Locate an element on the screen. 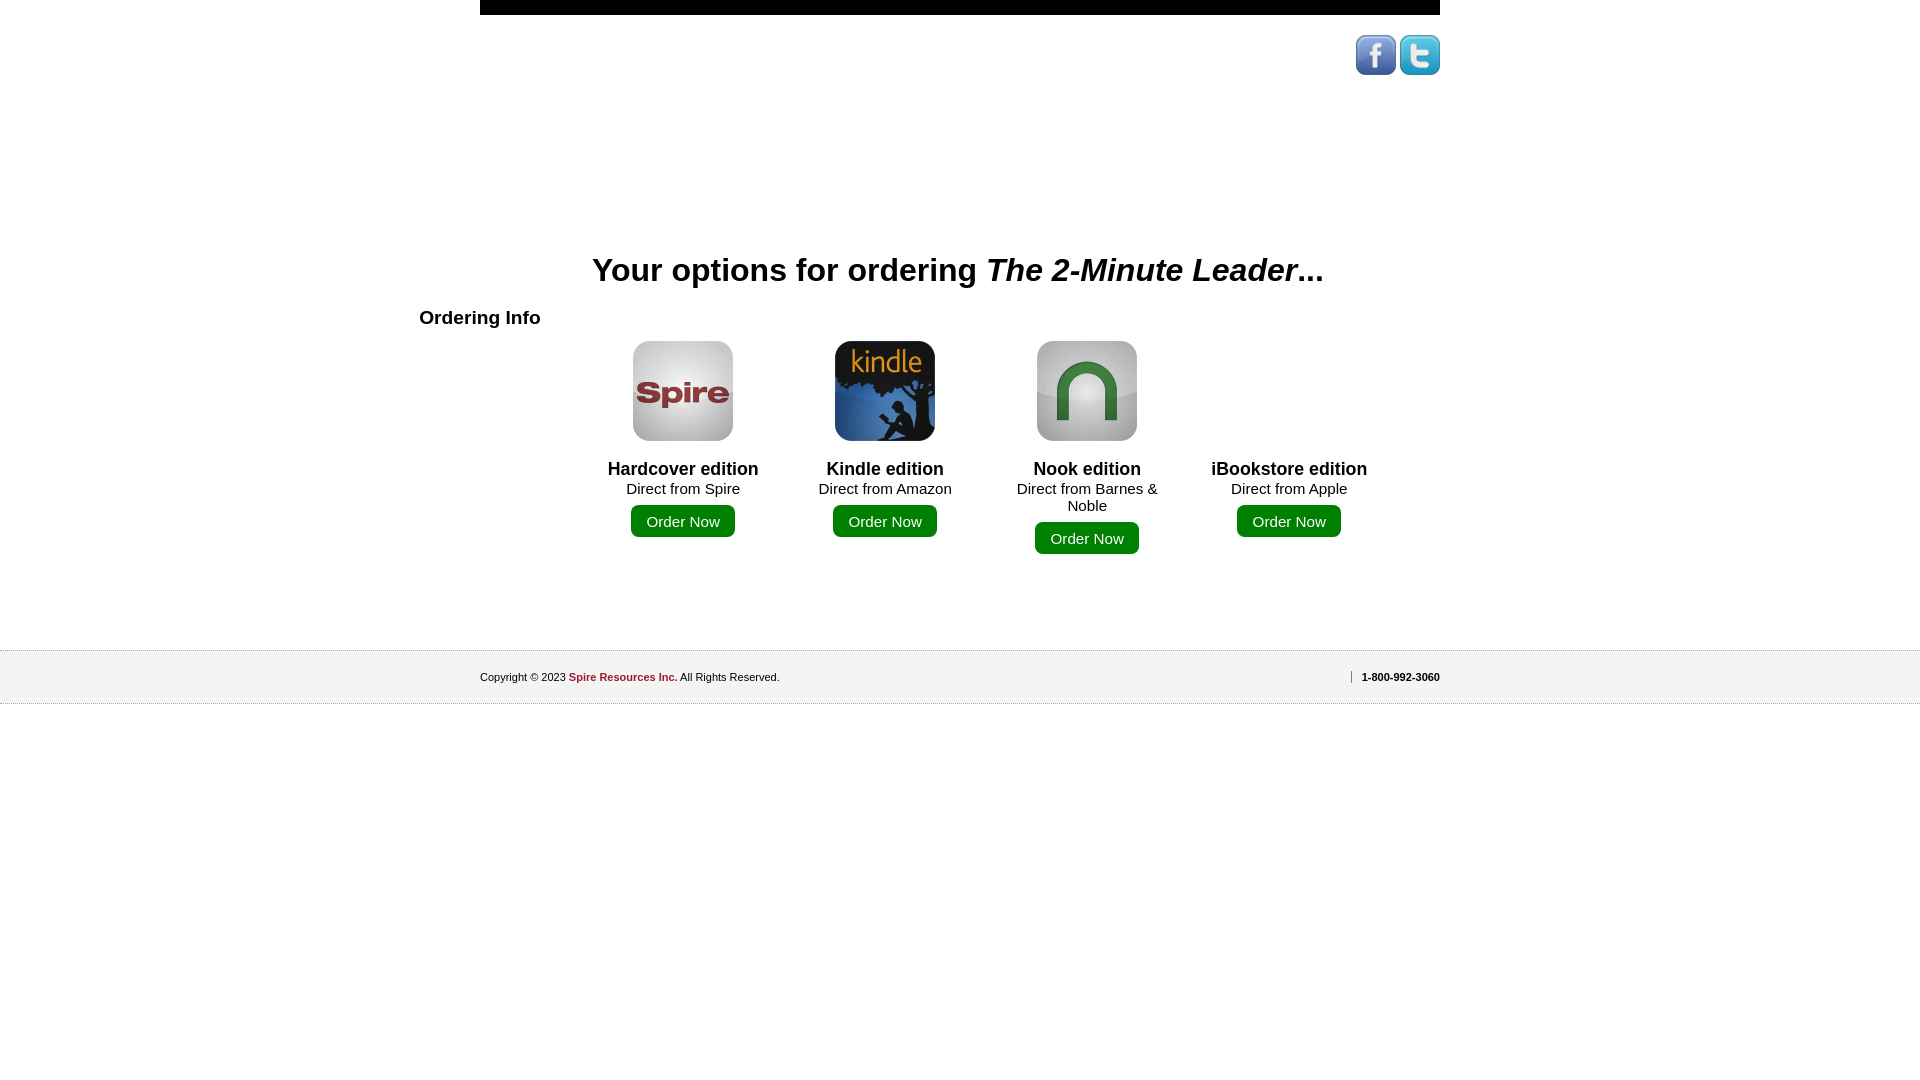 The width and height of the screenshot is (1920, 1080). Hardcover edition
Direct from Spire
Order Now is located at coordinates (683, 442).